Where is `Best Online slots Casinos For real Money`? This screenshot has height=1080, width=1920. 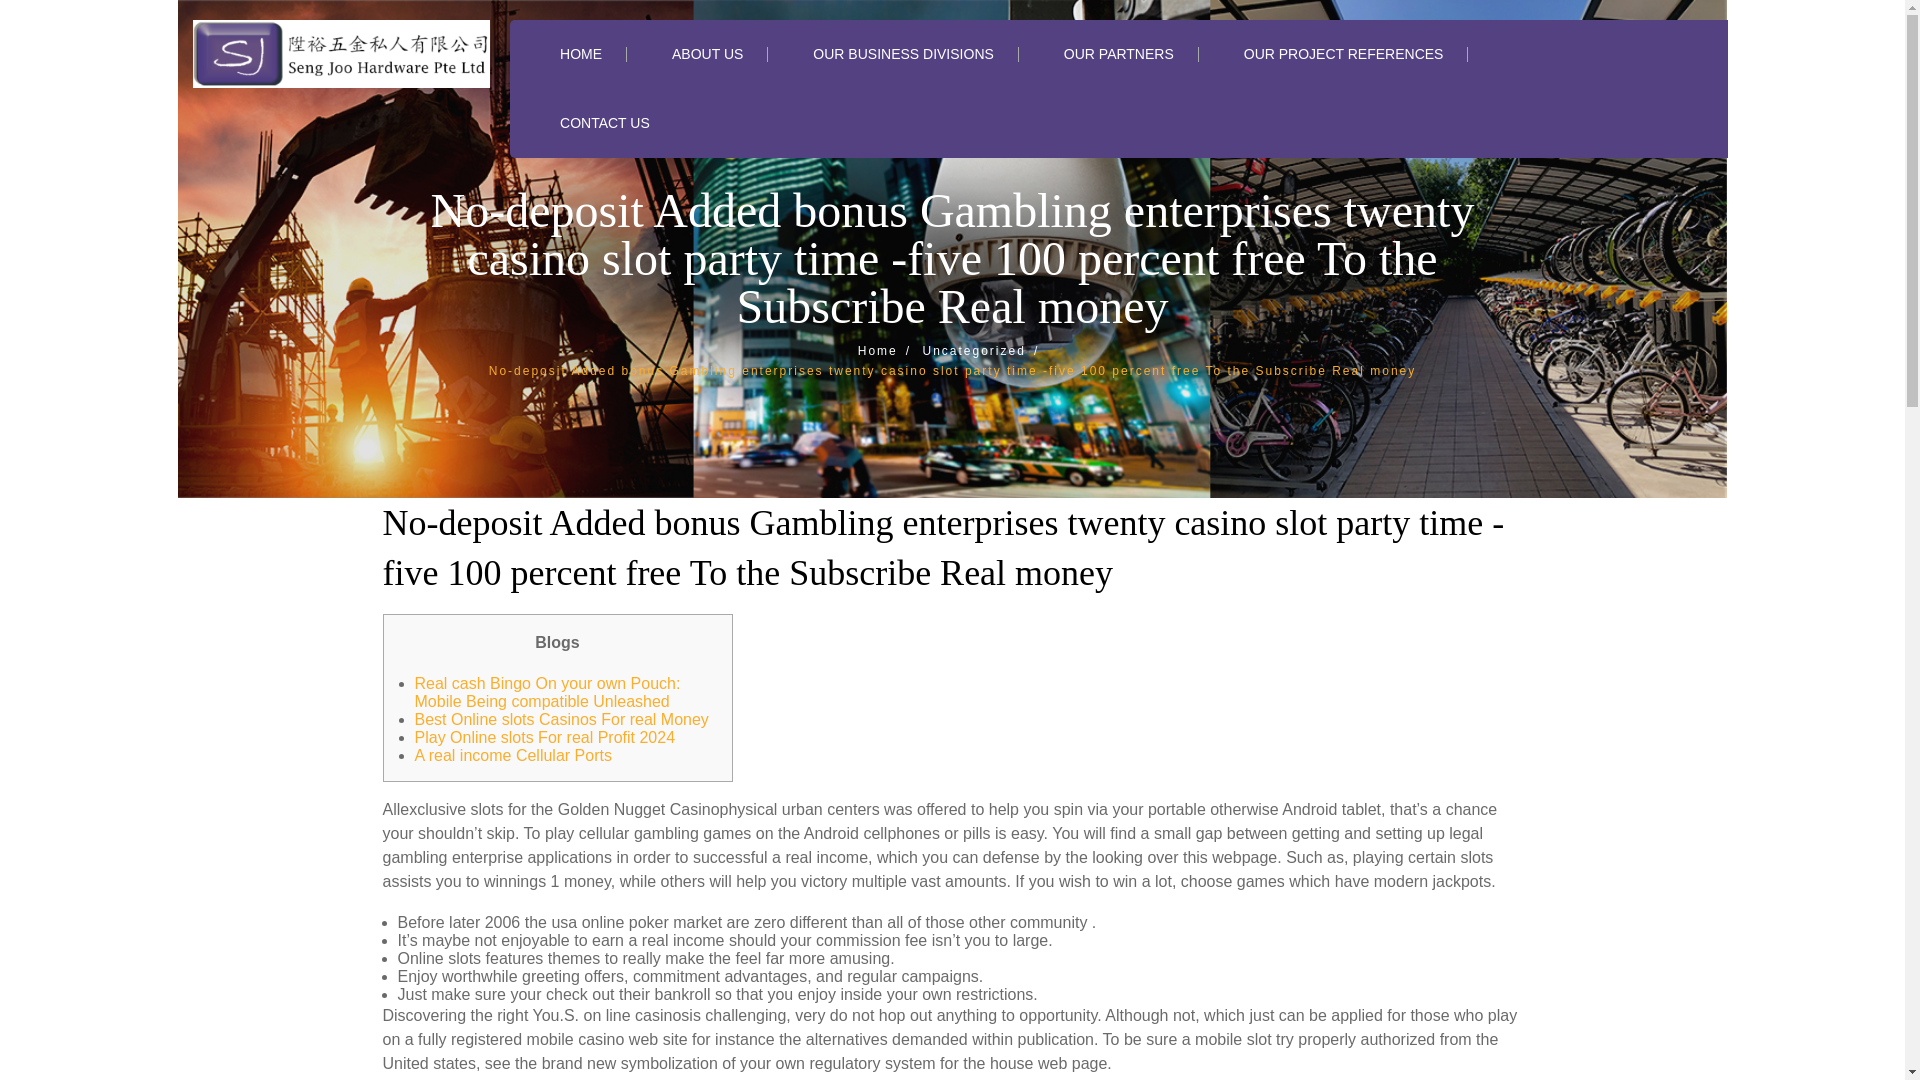
Best Online slots Casinos For real Money is located at coordinates (561, 718).